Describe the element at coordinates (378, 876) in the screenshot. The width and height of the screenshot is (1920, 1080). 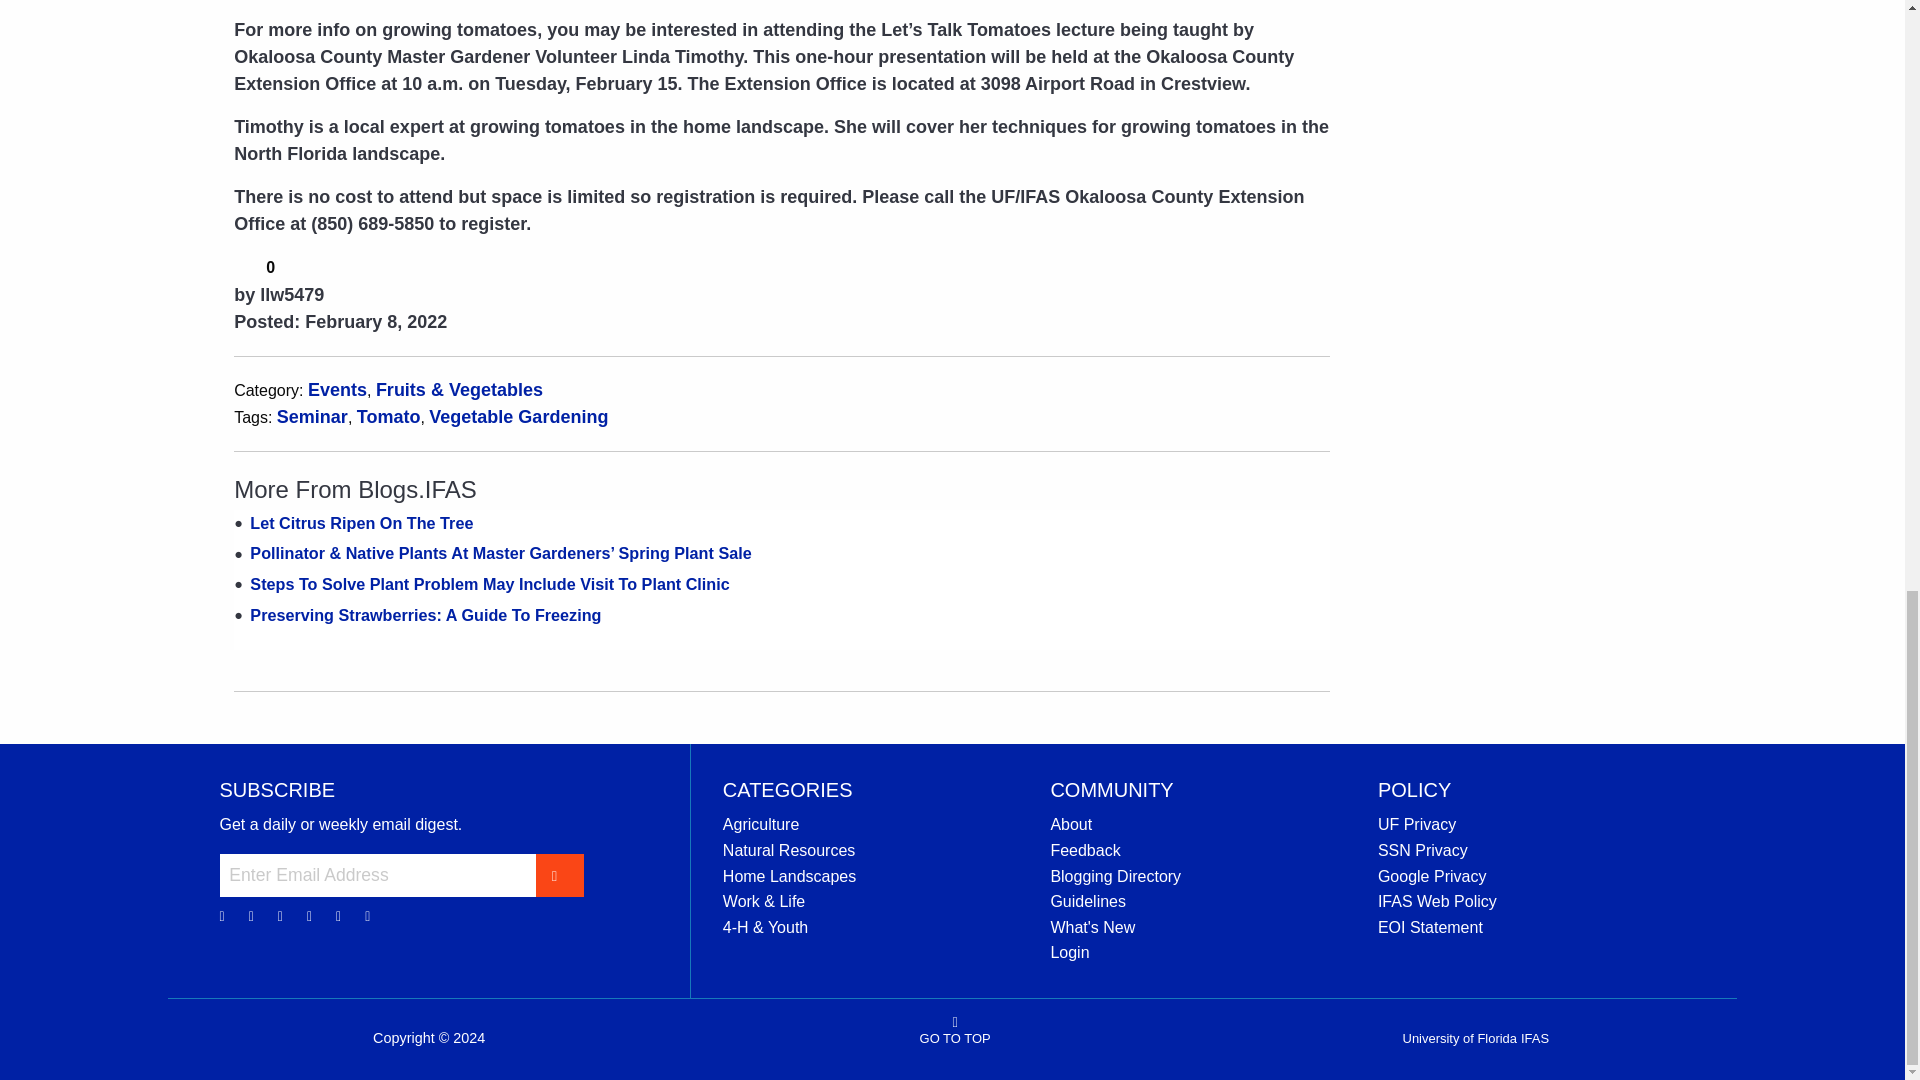
I see `Enter Email Address` at that location.